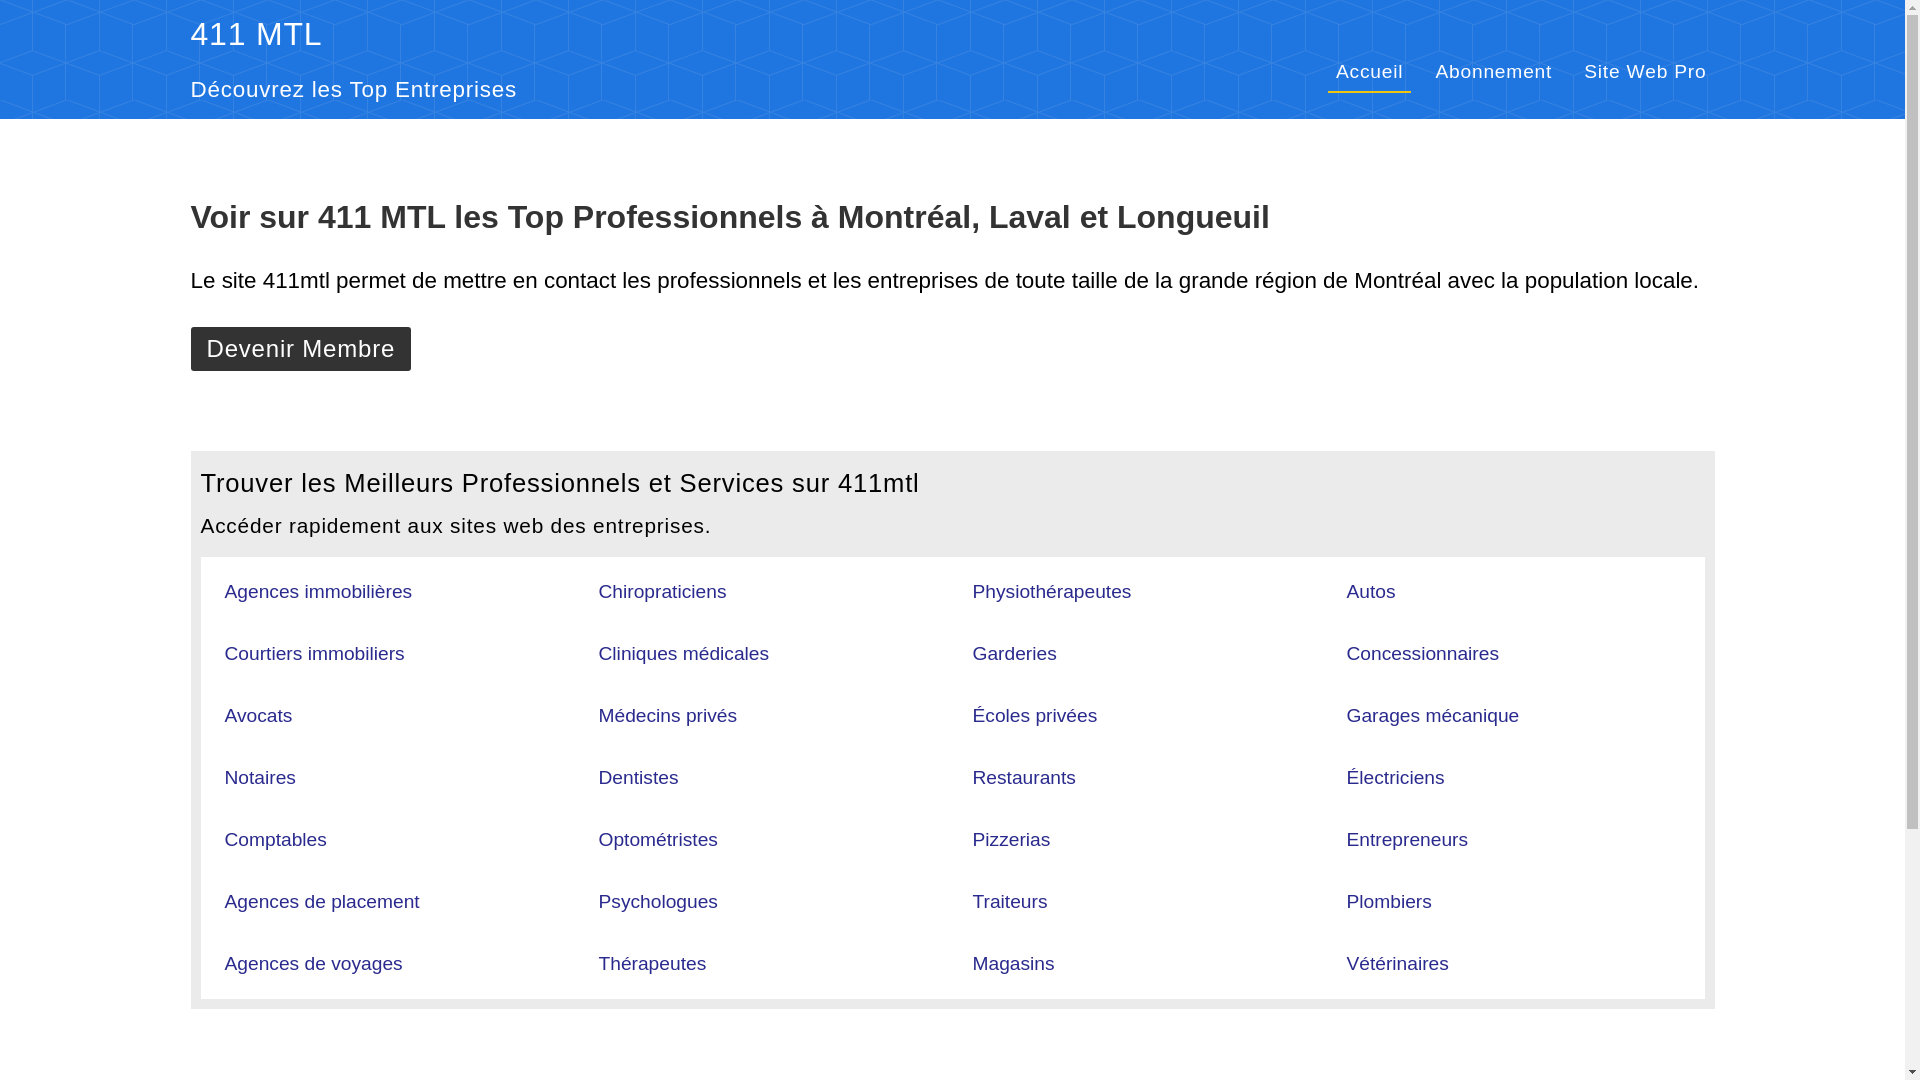 The height and width of the screenshot is (1080, 1920). Describe the element at coordinates (258, 716) in the screenshot. I see `Avocats` at that location.